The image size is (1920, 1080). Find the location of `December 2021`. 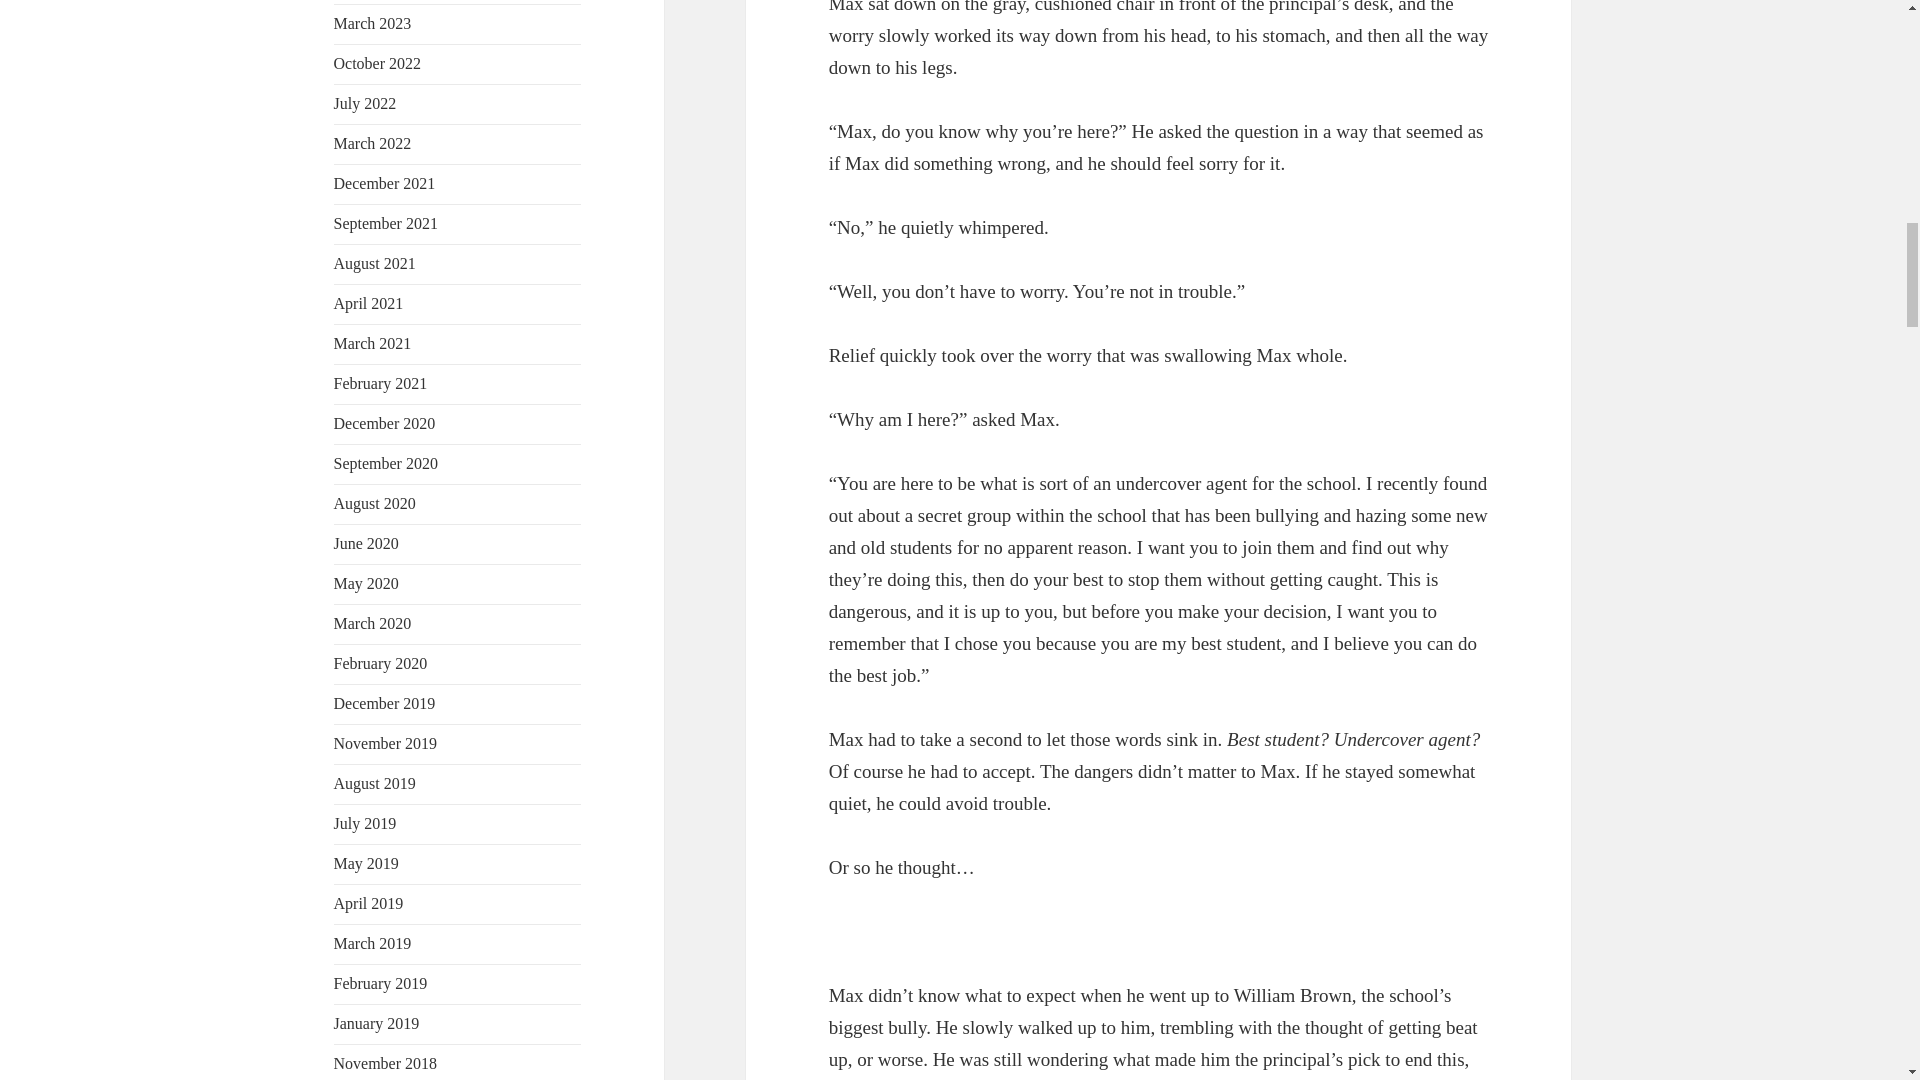

December 2021 is located at coordinates (384, 183).